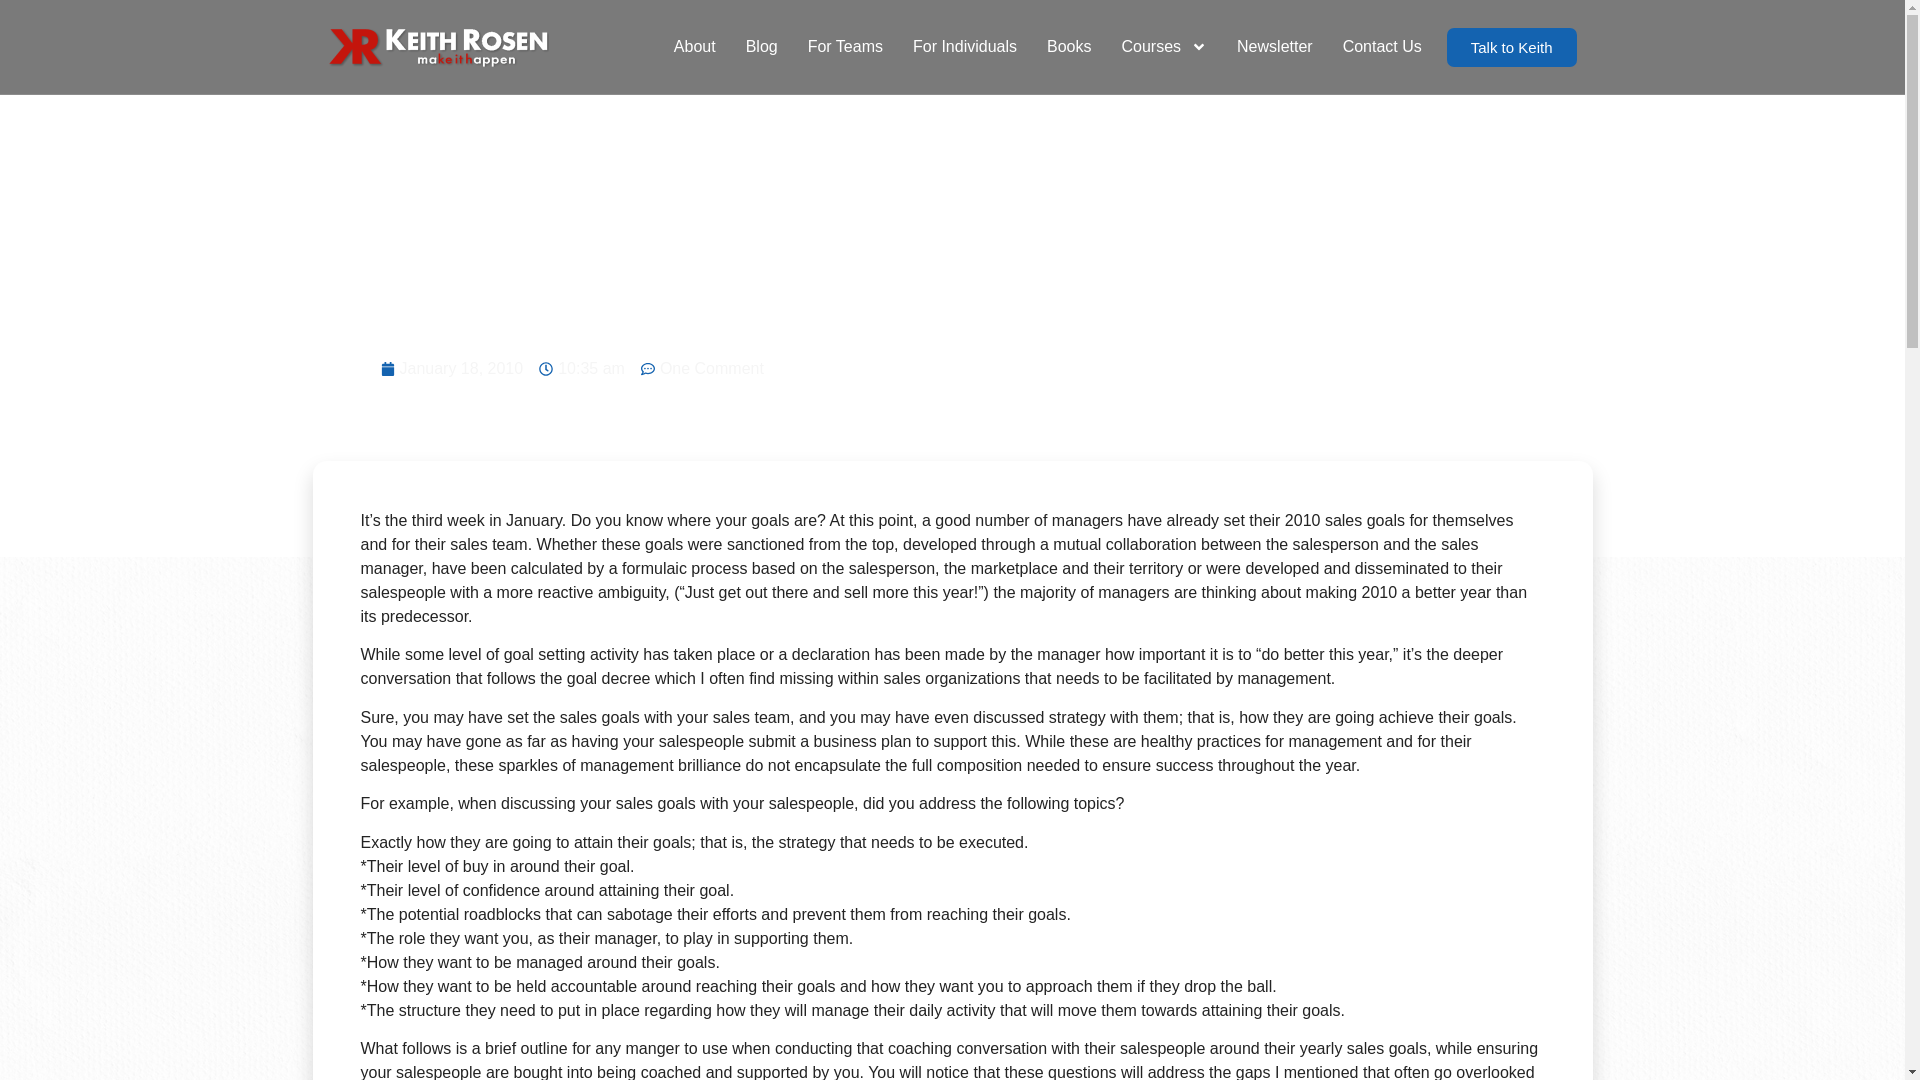 This screenshot has height=1080, width=1920. I want to click on Blog, so click(762, 46).